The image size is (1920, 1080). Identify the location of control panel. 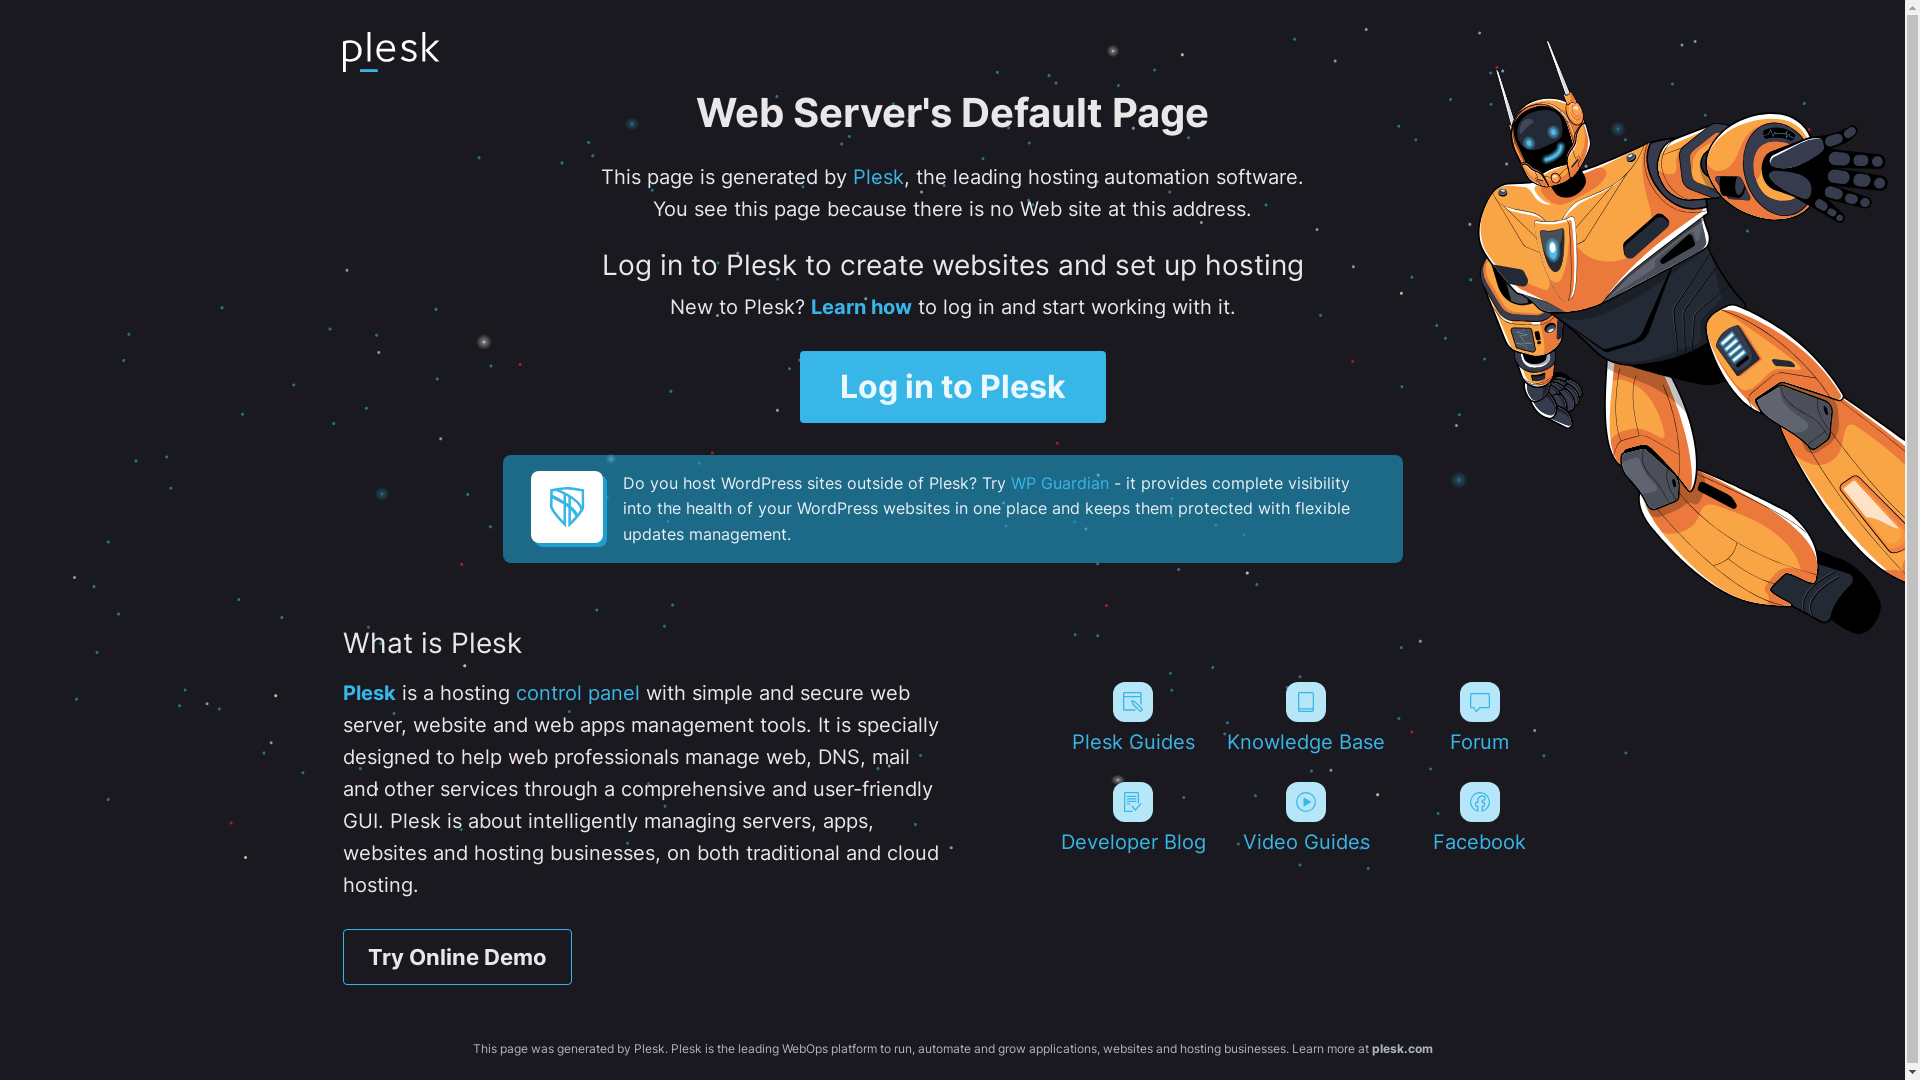
(578, 693).